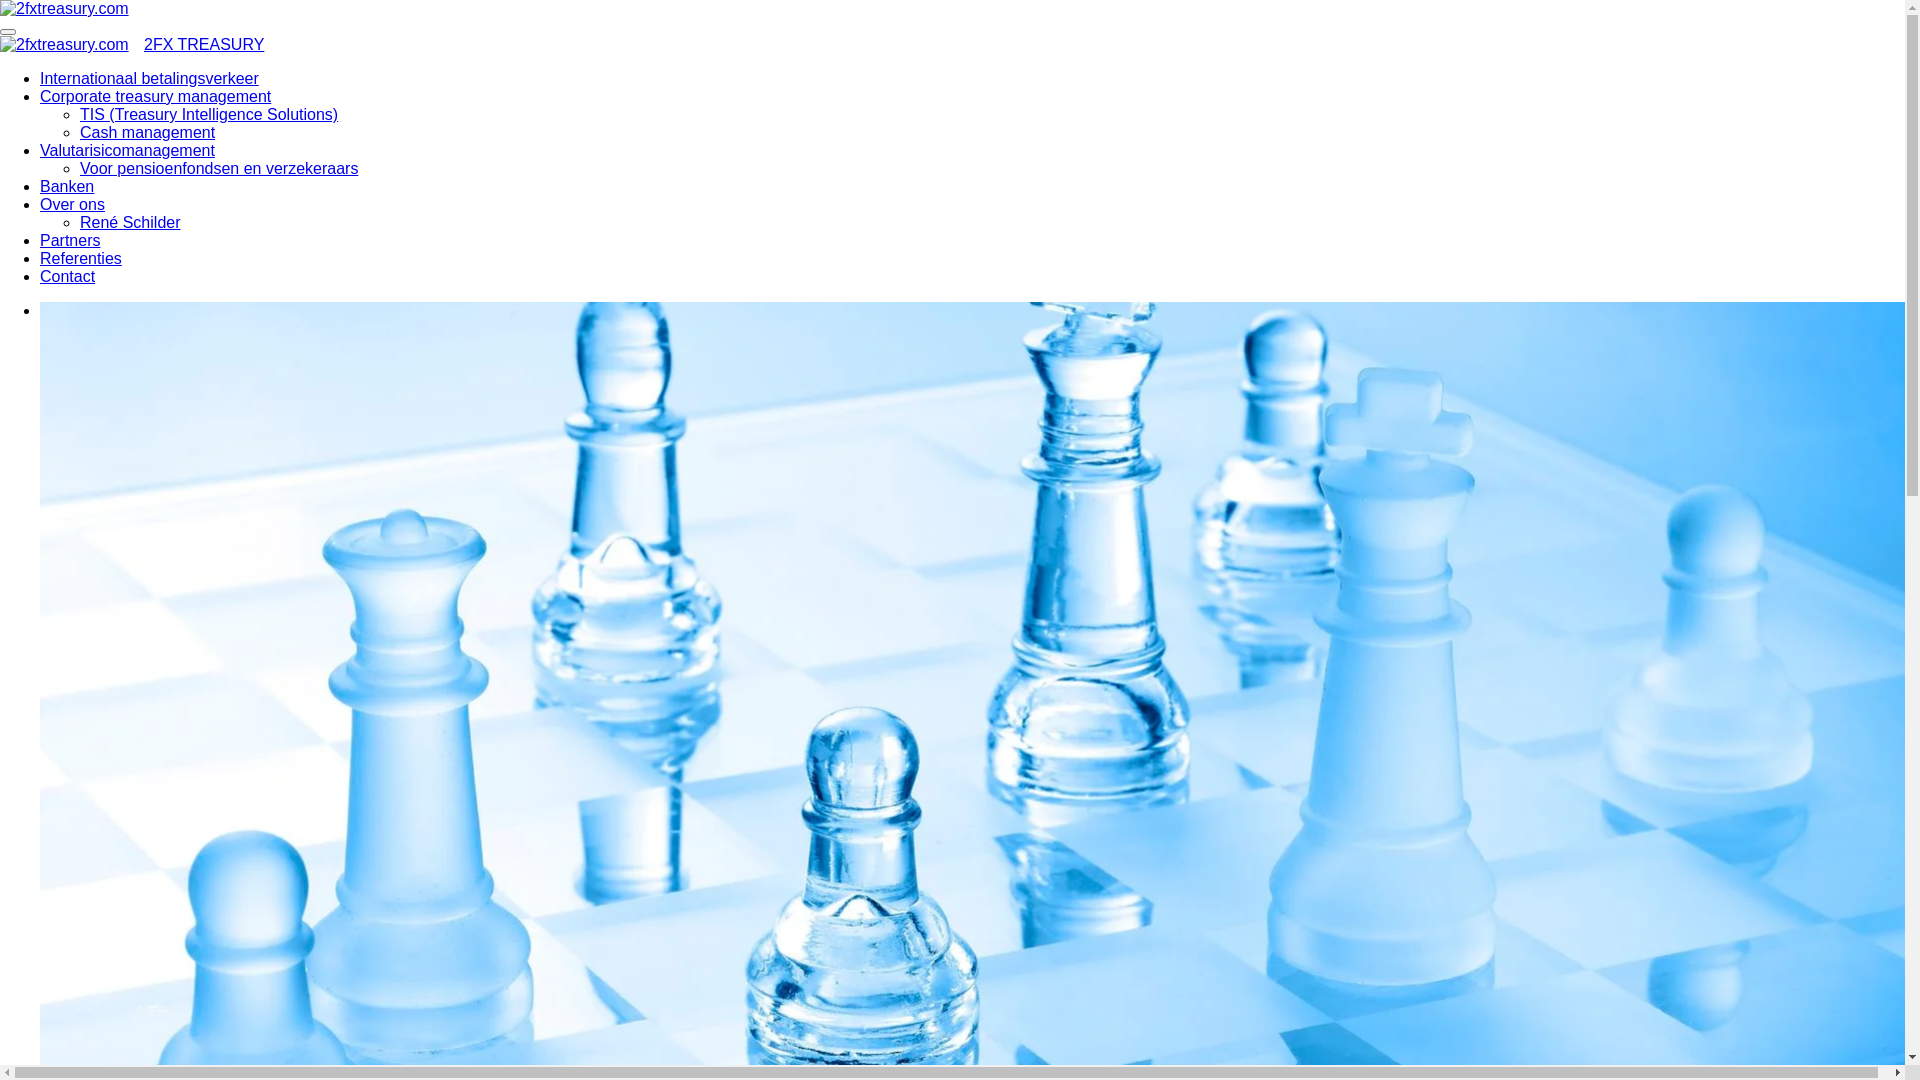 Image resolution: width=1920 pixels, height=1080 pixels. I want to click on Referenties, so click(81, 258).